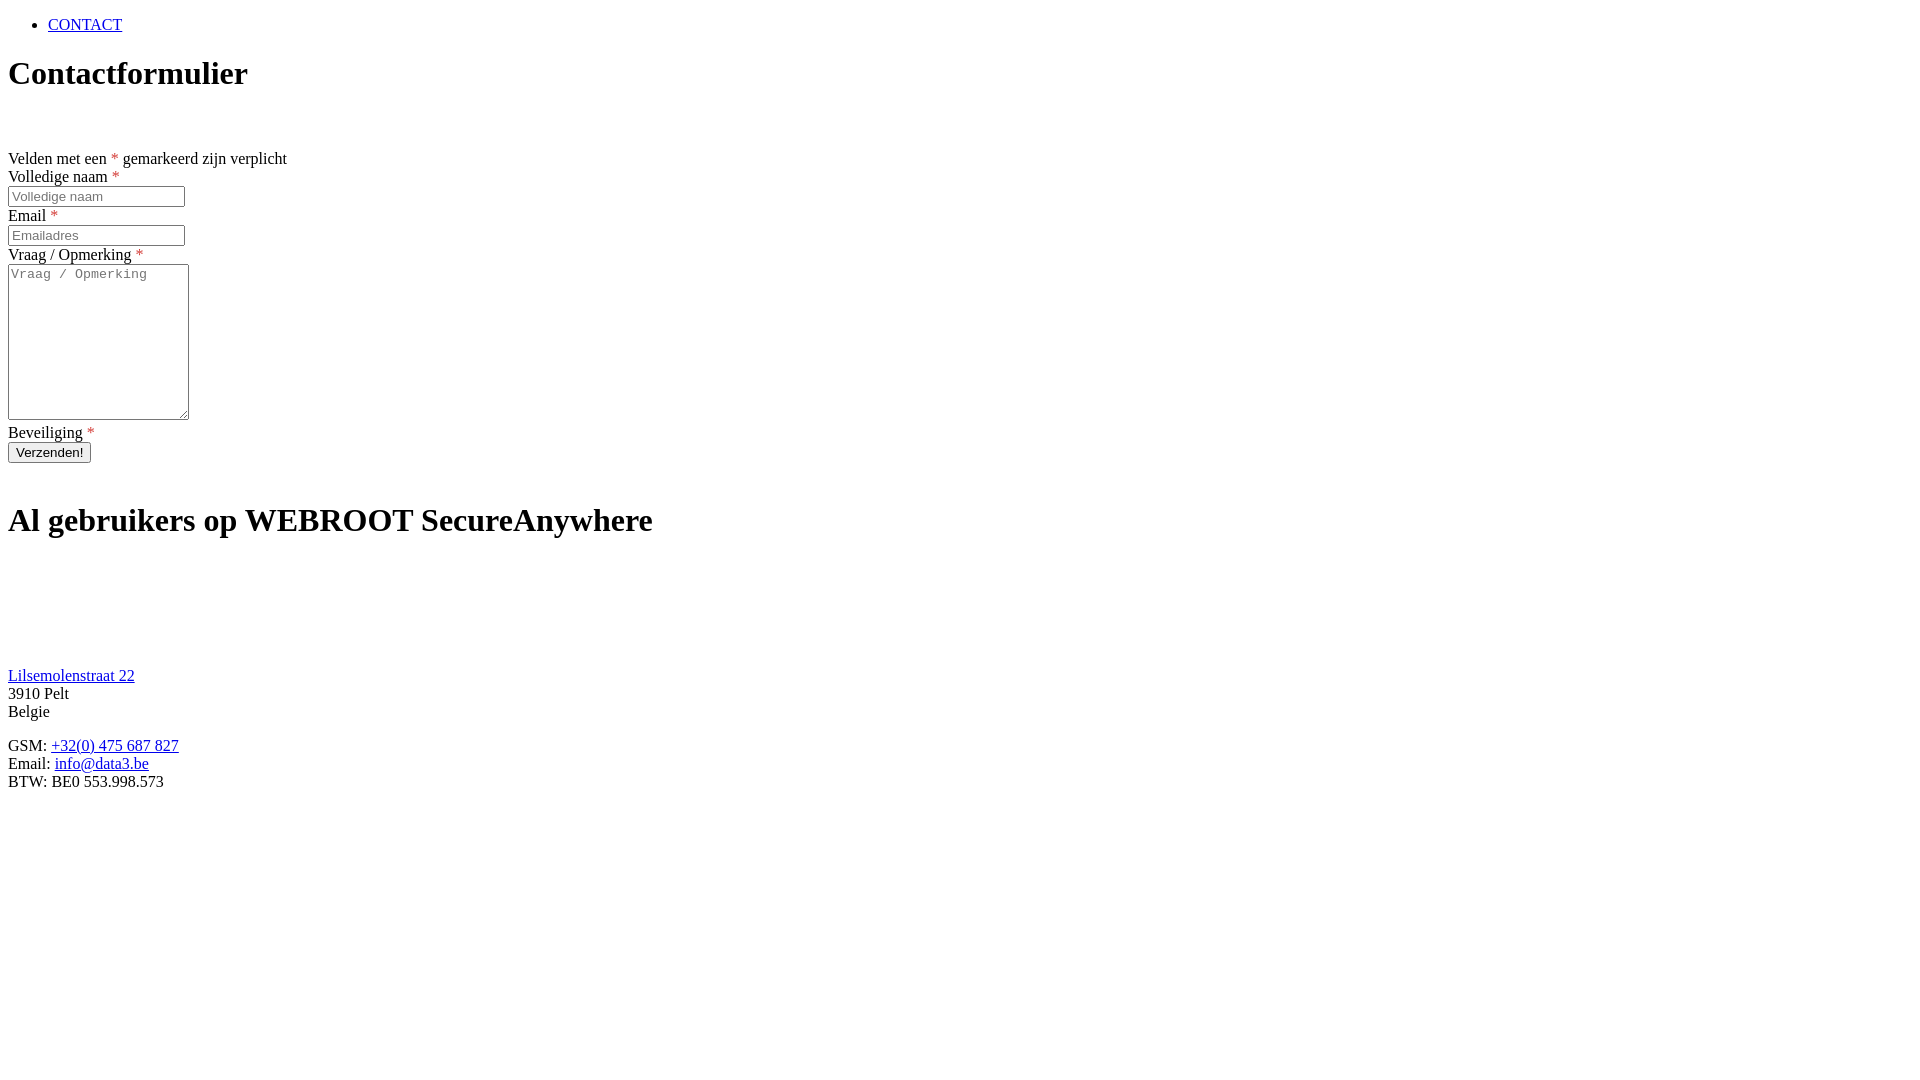  I want to click on info@data3.be, so click(102, 764).